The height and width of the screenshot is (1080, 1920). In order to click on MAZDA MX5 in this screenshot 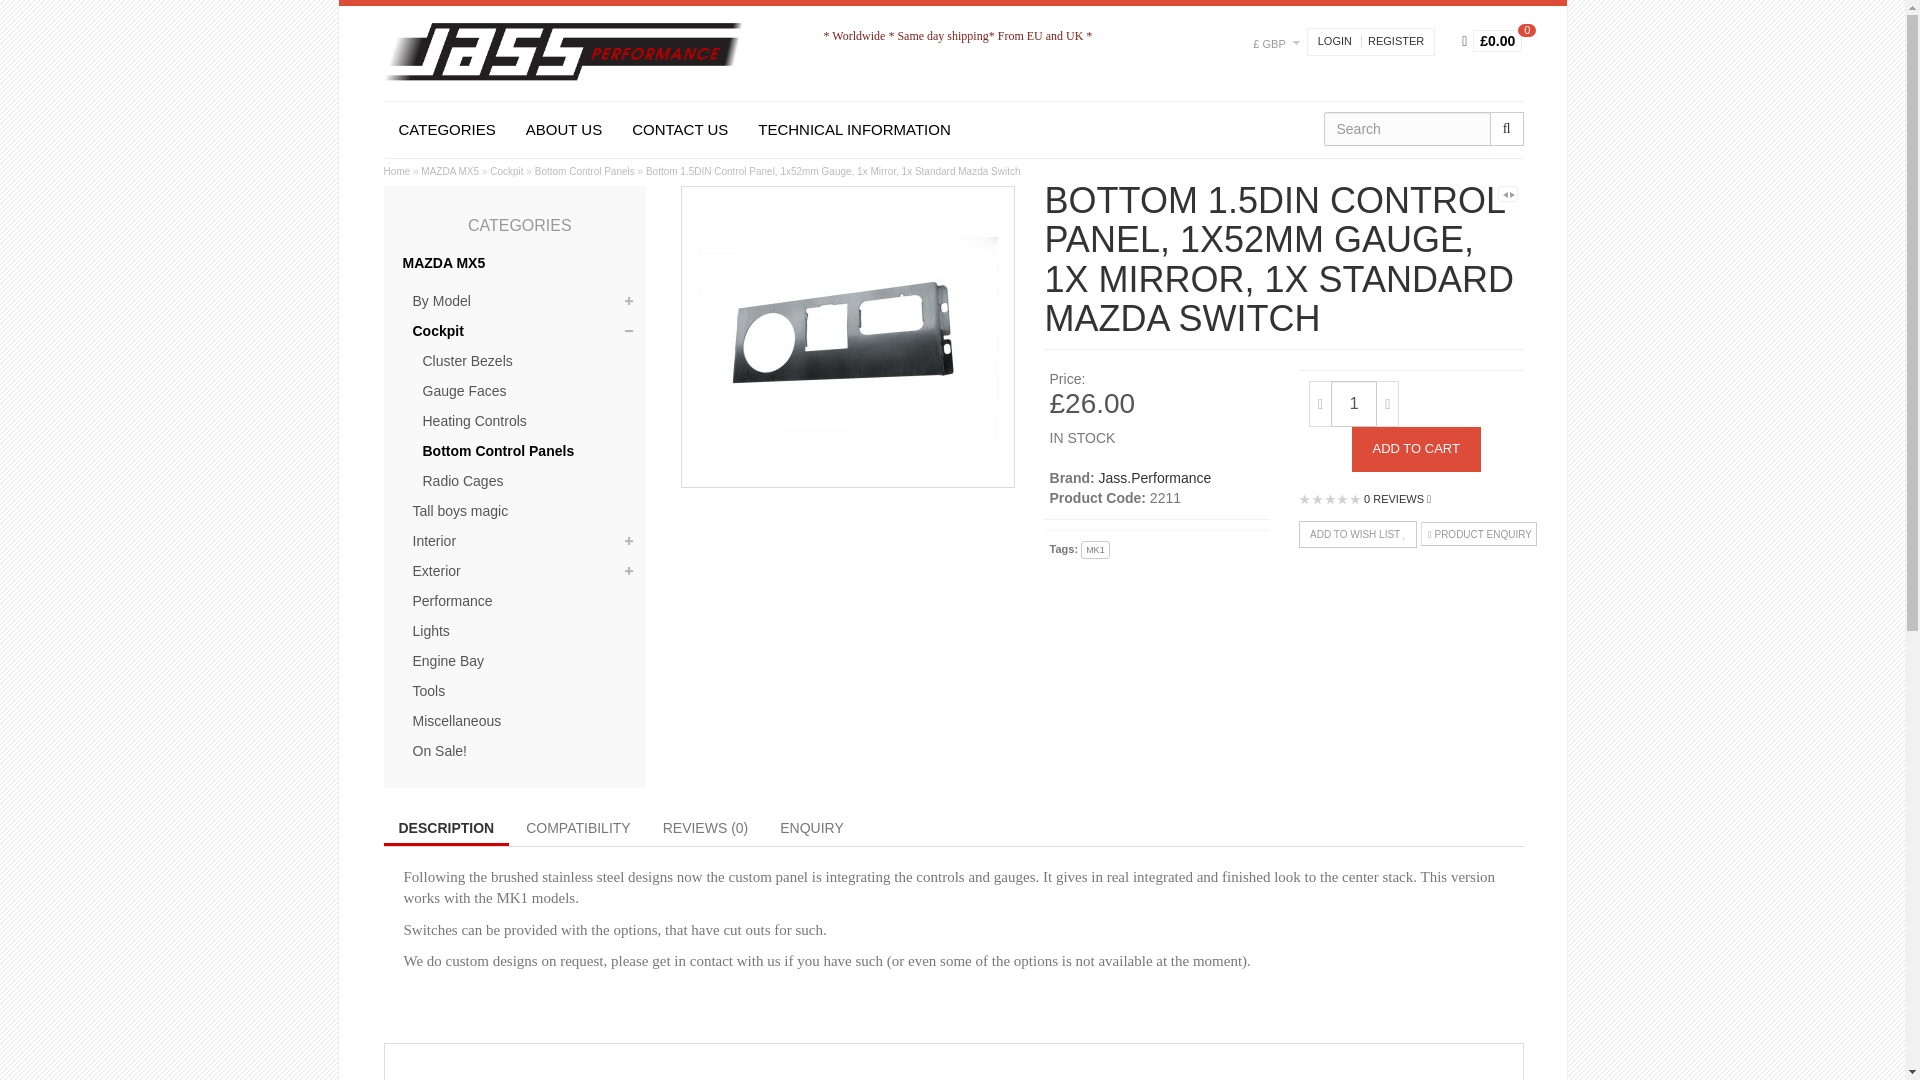, I will do `click(514, 264)`.